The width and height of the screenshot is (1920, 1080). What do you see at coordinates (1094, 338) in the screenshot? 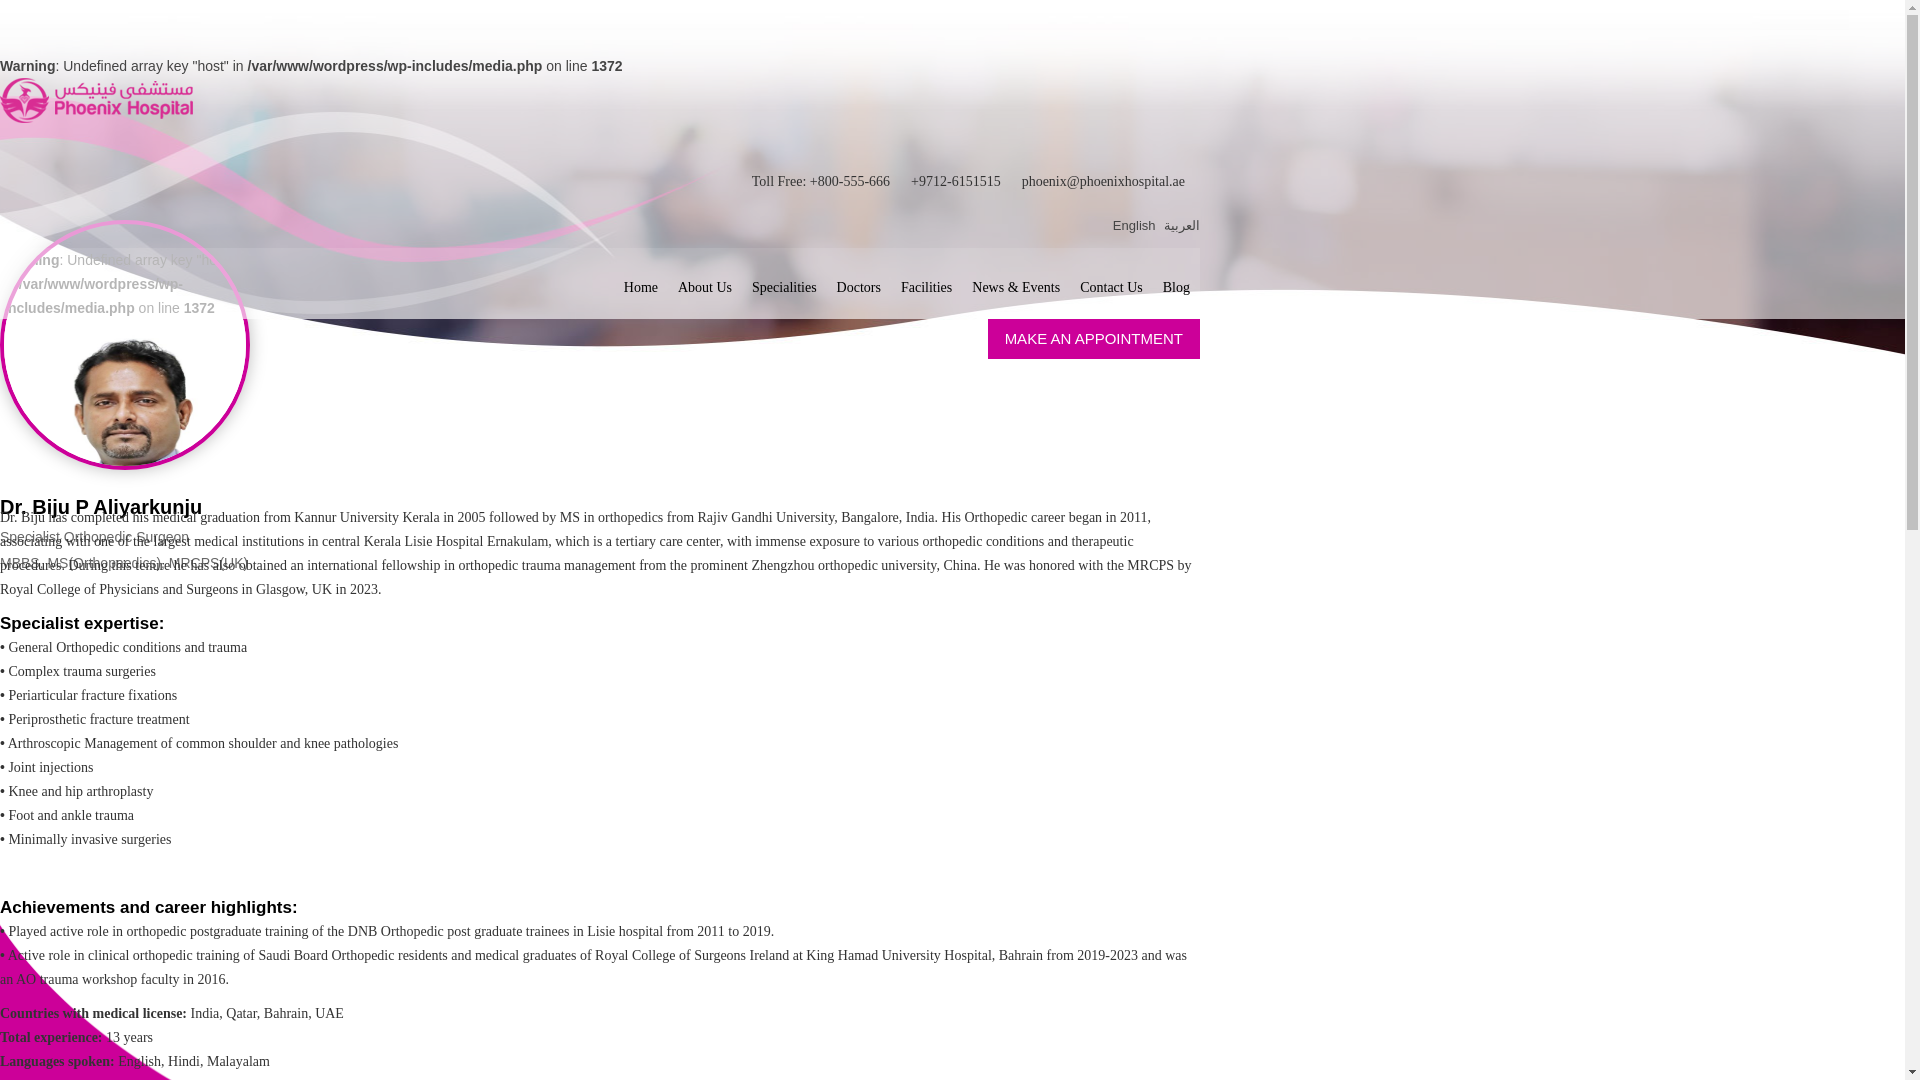
I see `MAKE AN APPOINTMENT` at bounding box center [1094, 338].